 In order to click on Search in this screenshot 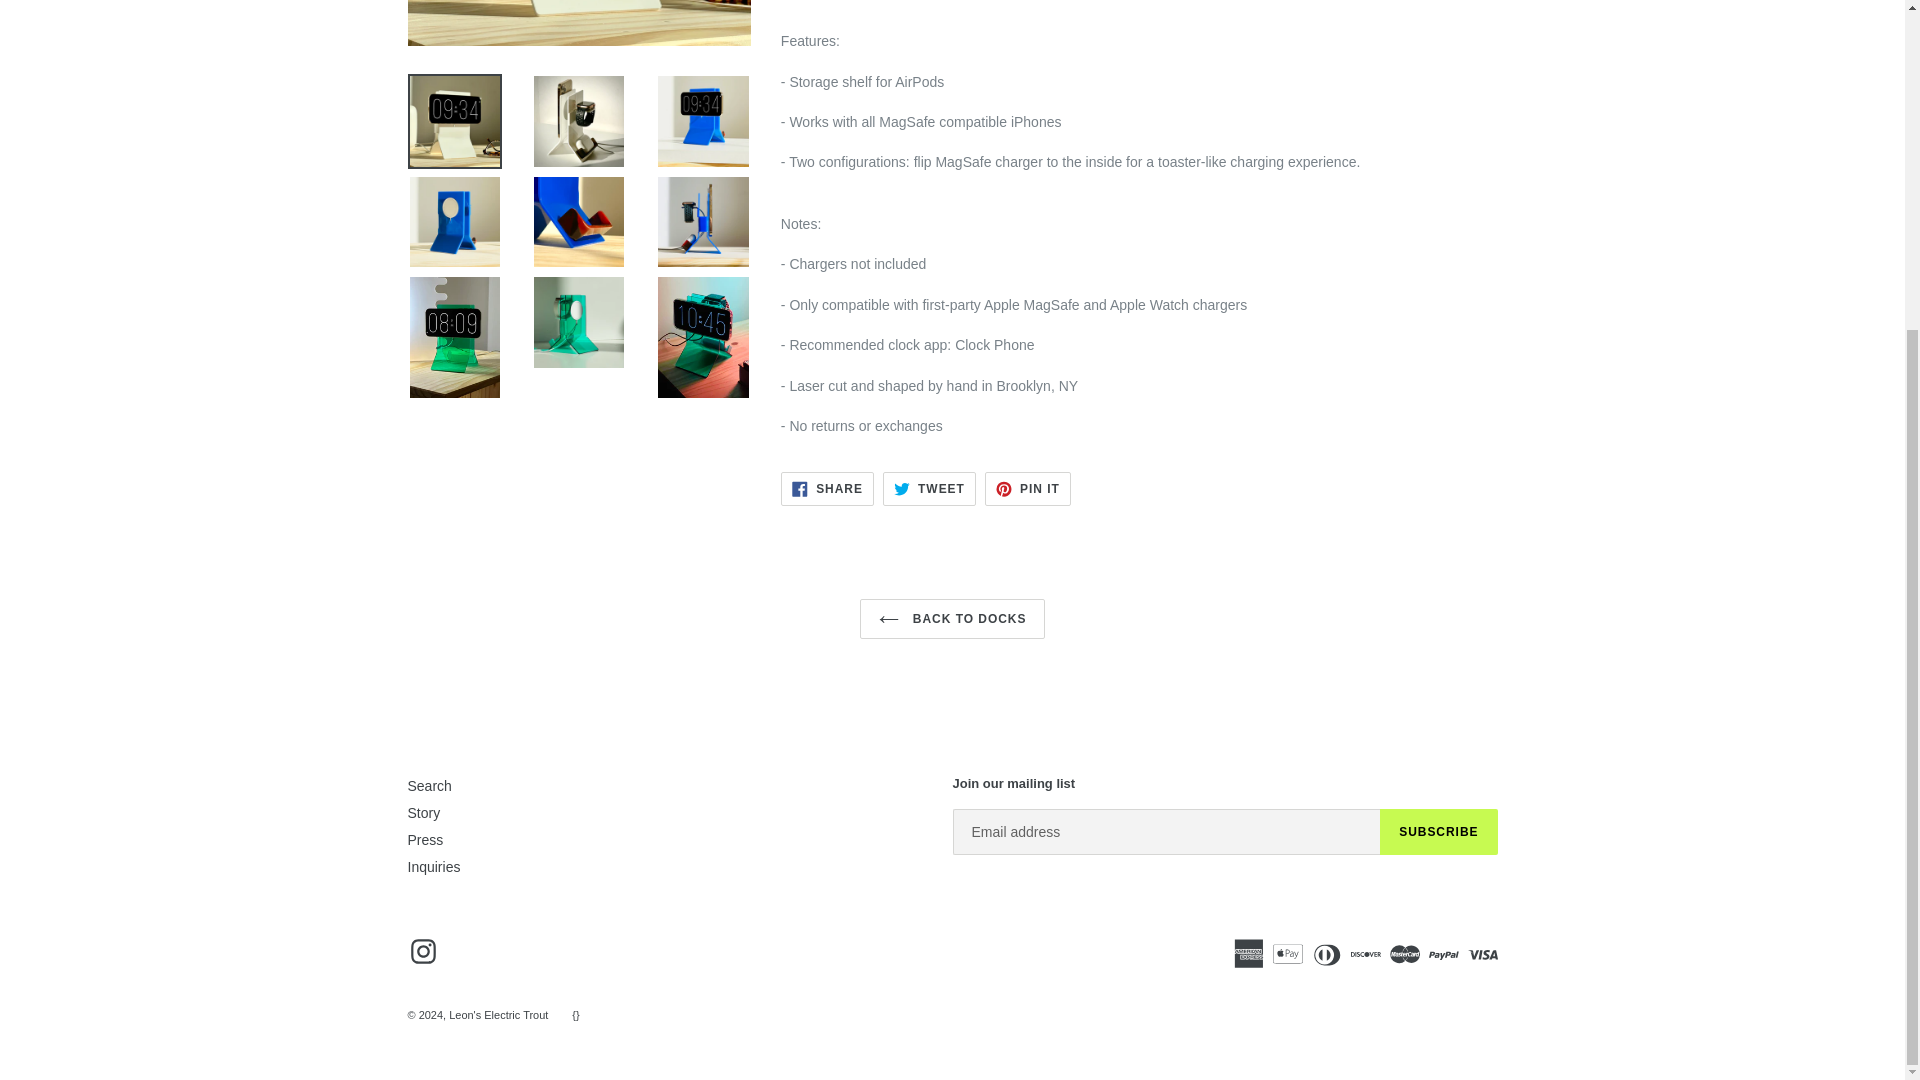, I will do `click(423, 951)`.